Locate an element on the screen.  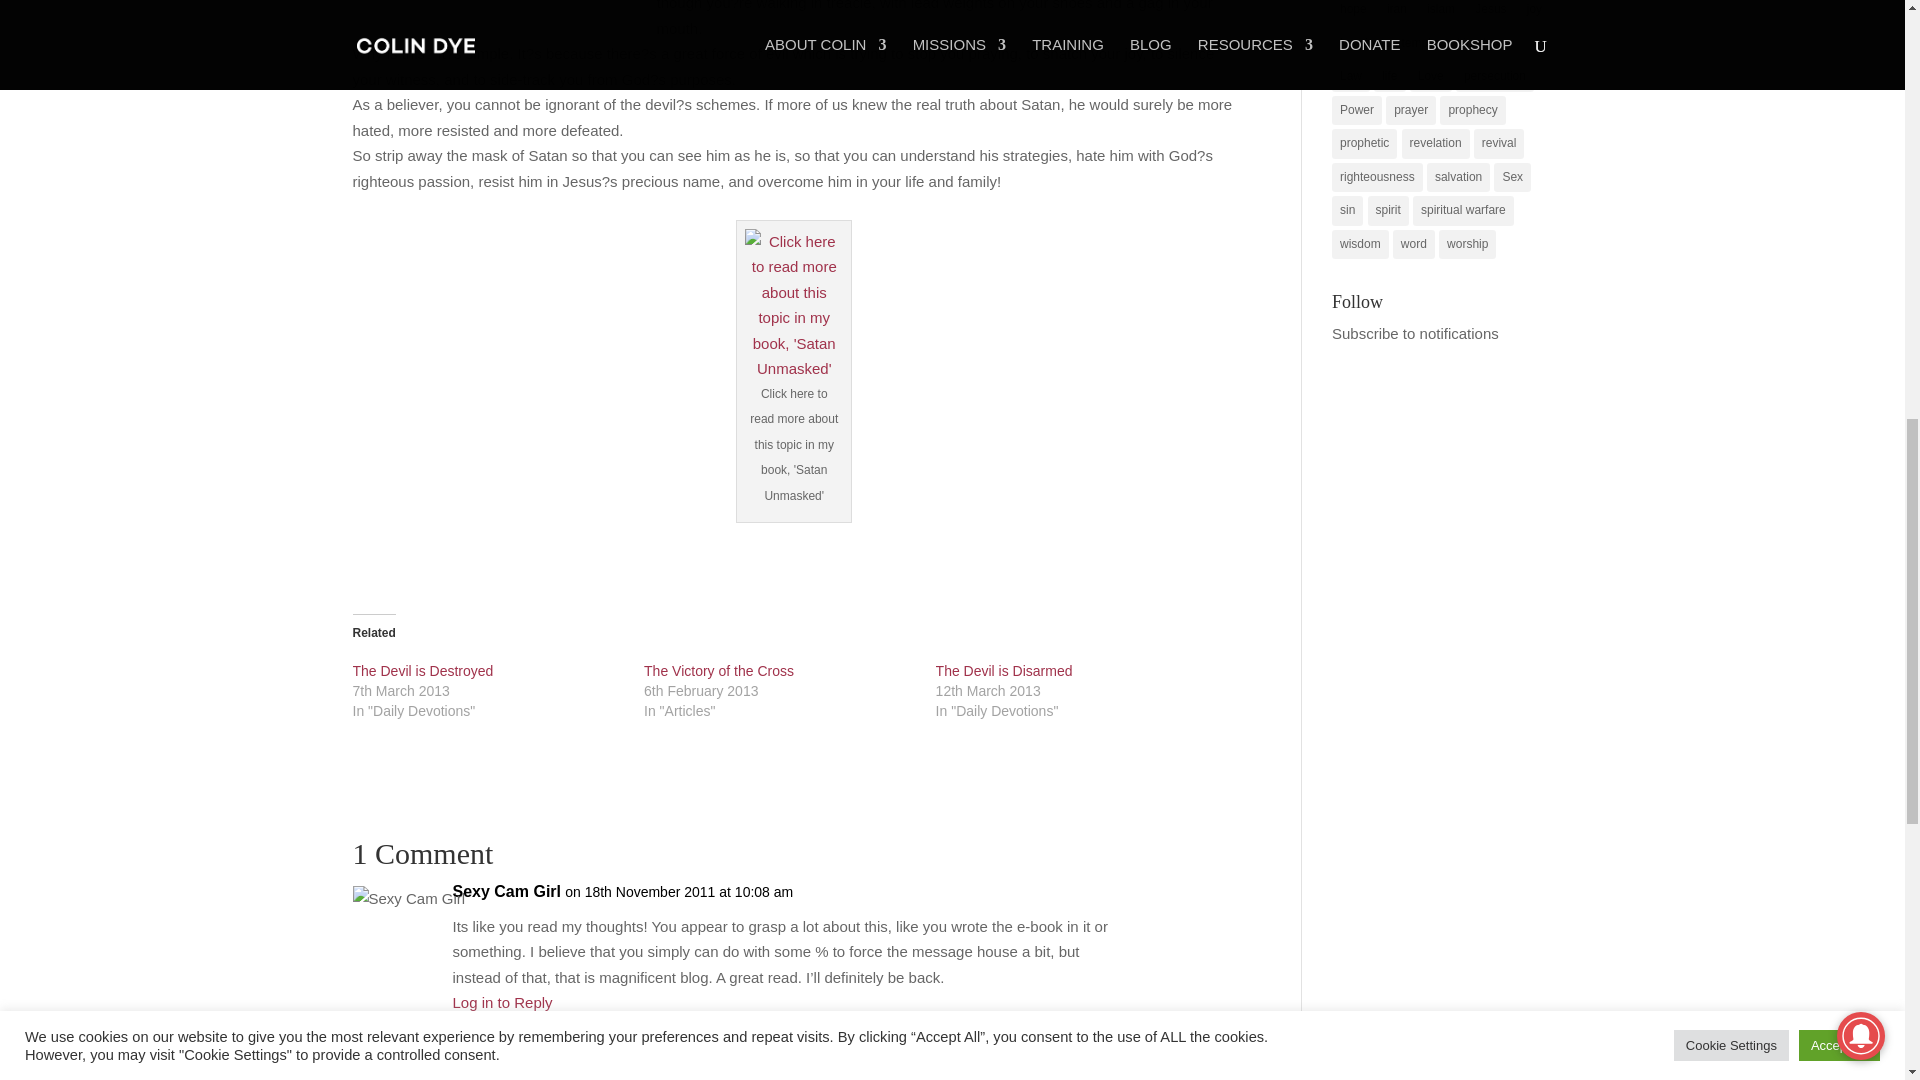
The Devil is Destroyed is located at coordinates (422, 671).